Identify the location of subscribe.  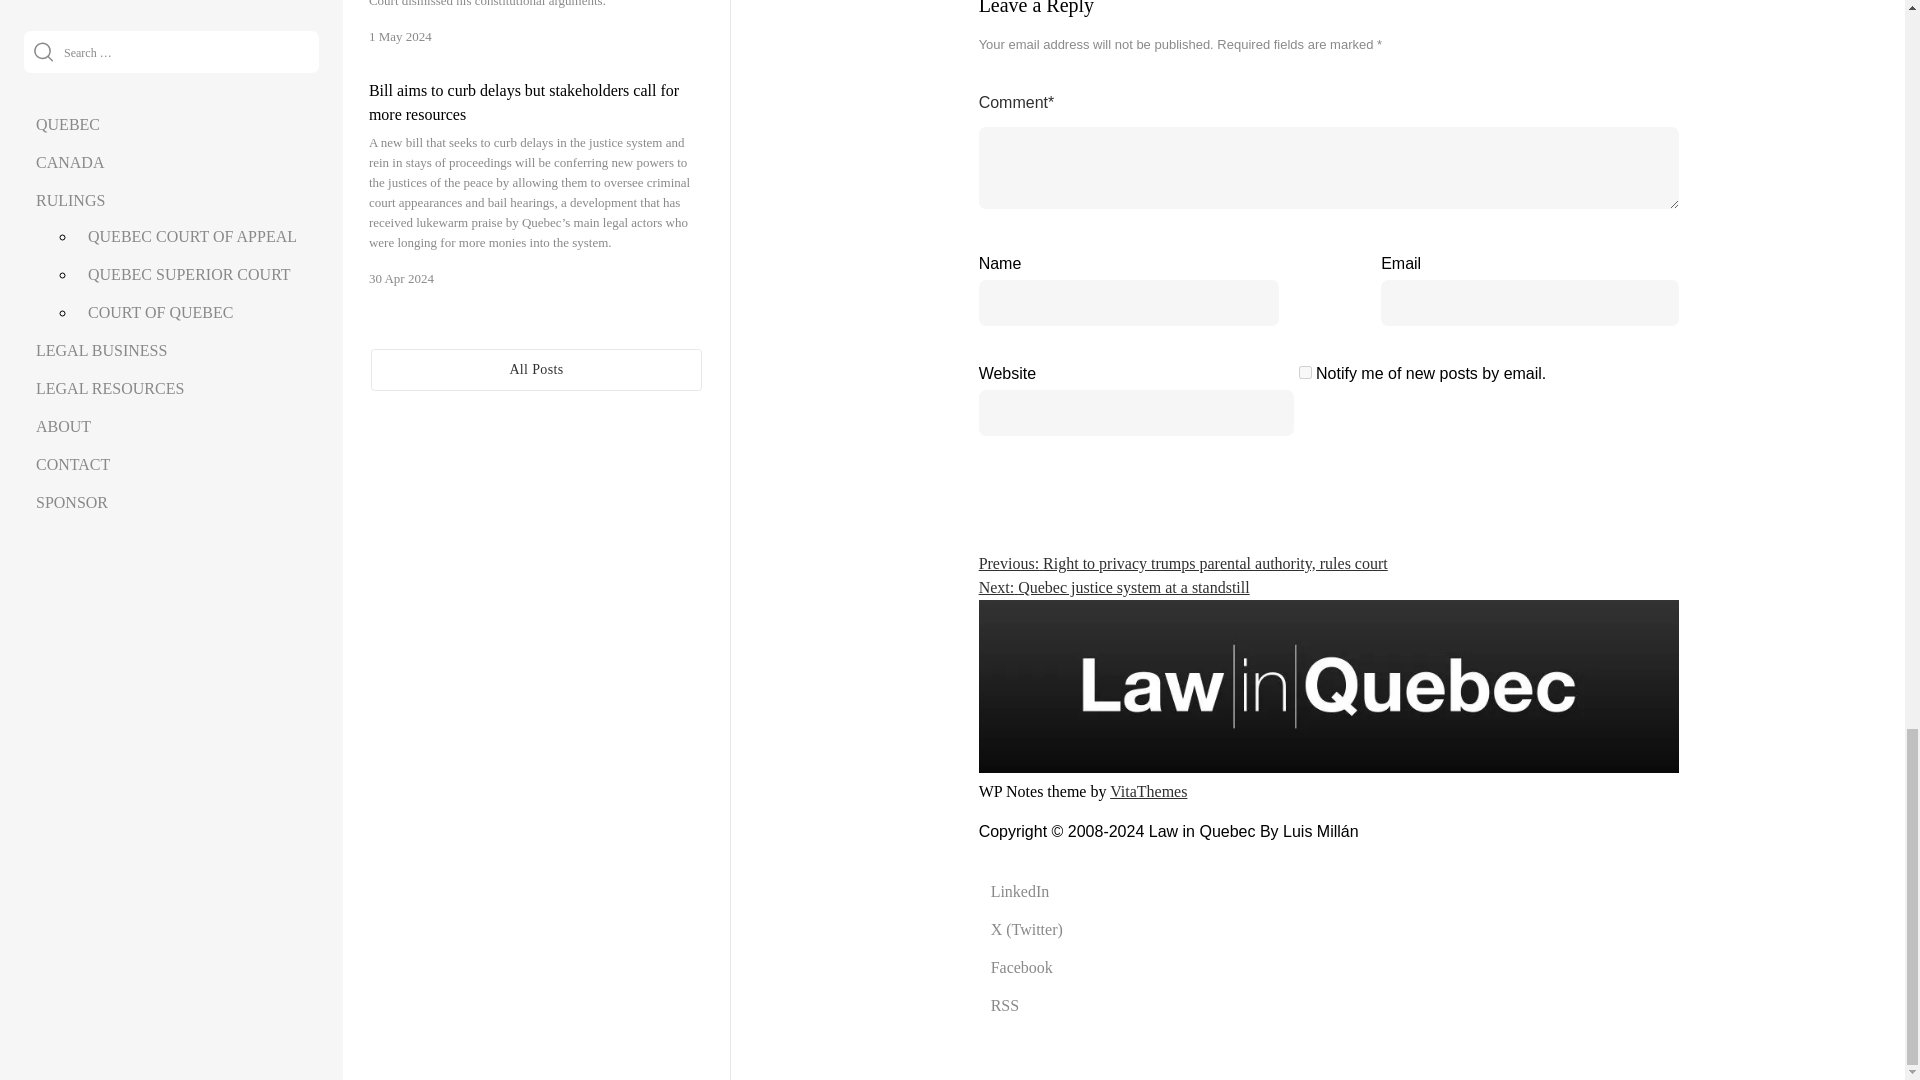
(1305, 372).